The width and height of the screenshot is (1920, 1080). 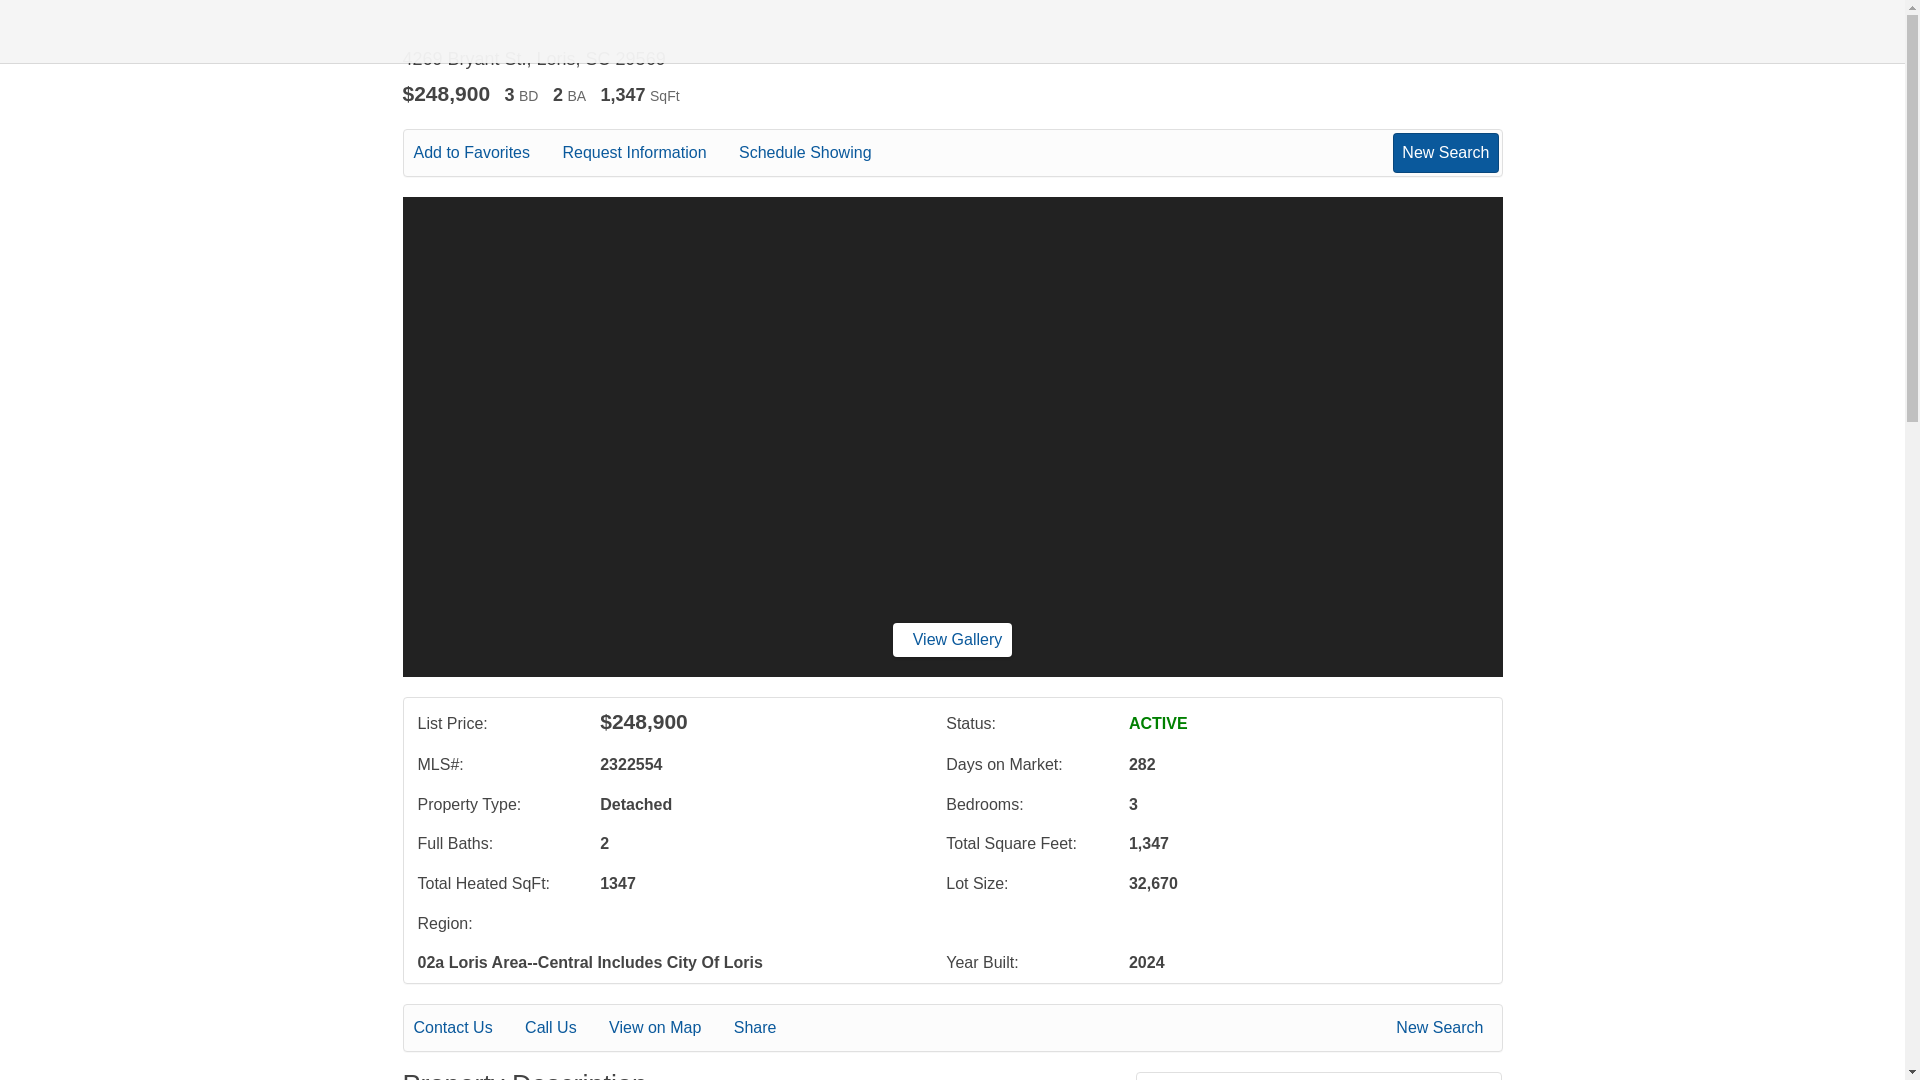 I want to click on Share, so click(x=768, y=1028).